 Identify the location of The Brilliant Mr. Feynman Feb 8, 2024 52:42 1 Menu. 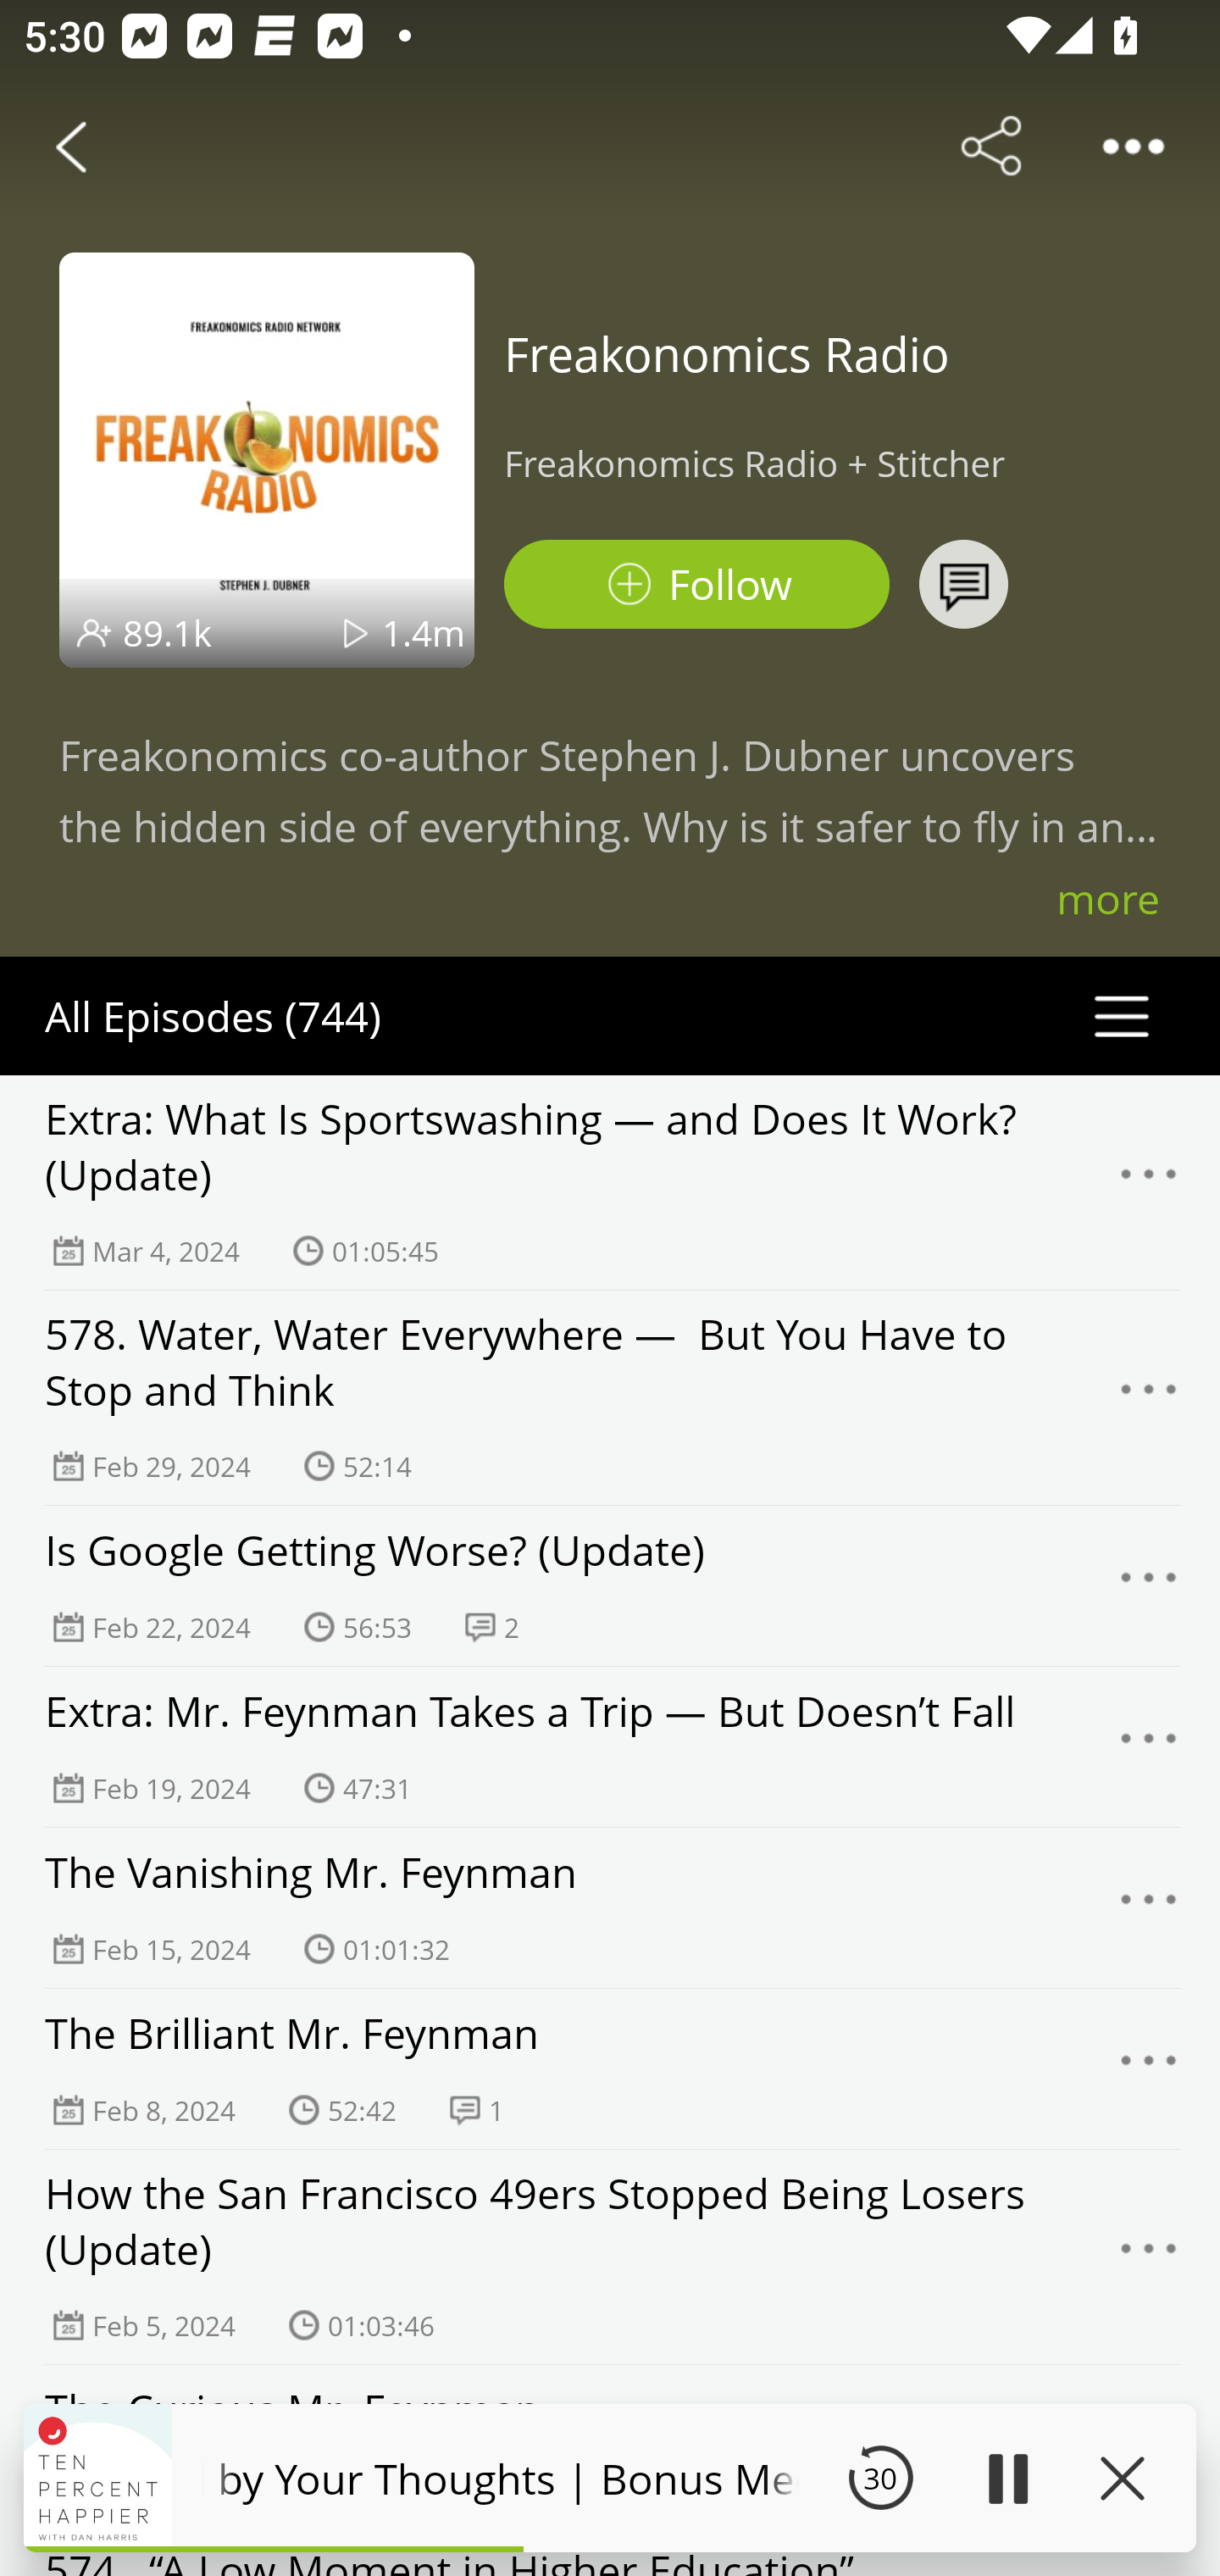
(610, 2069).